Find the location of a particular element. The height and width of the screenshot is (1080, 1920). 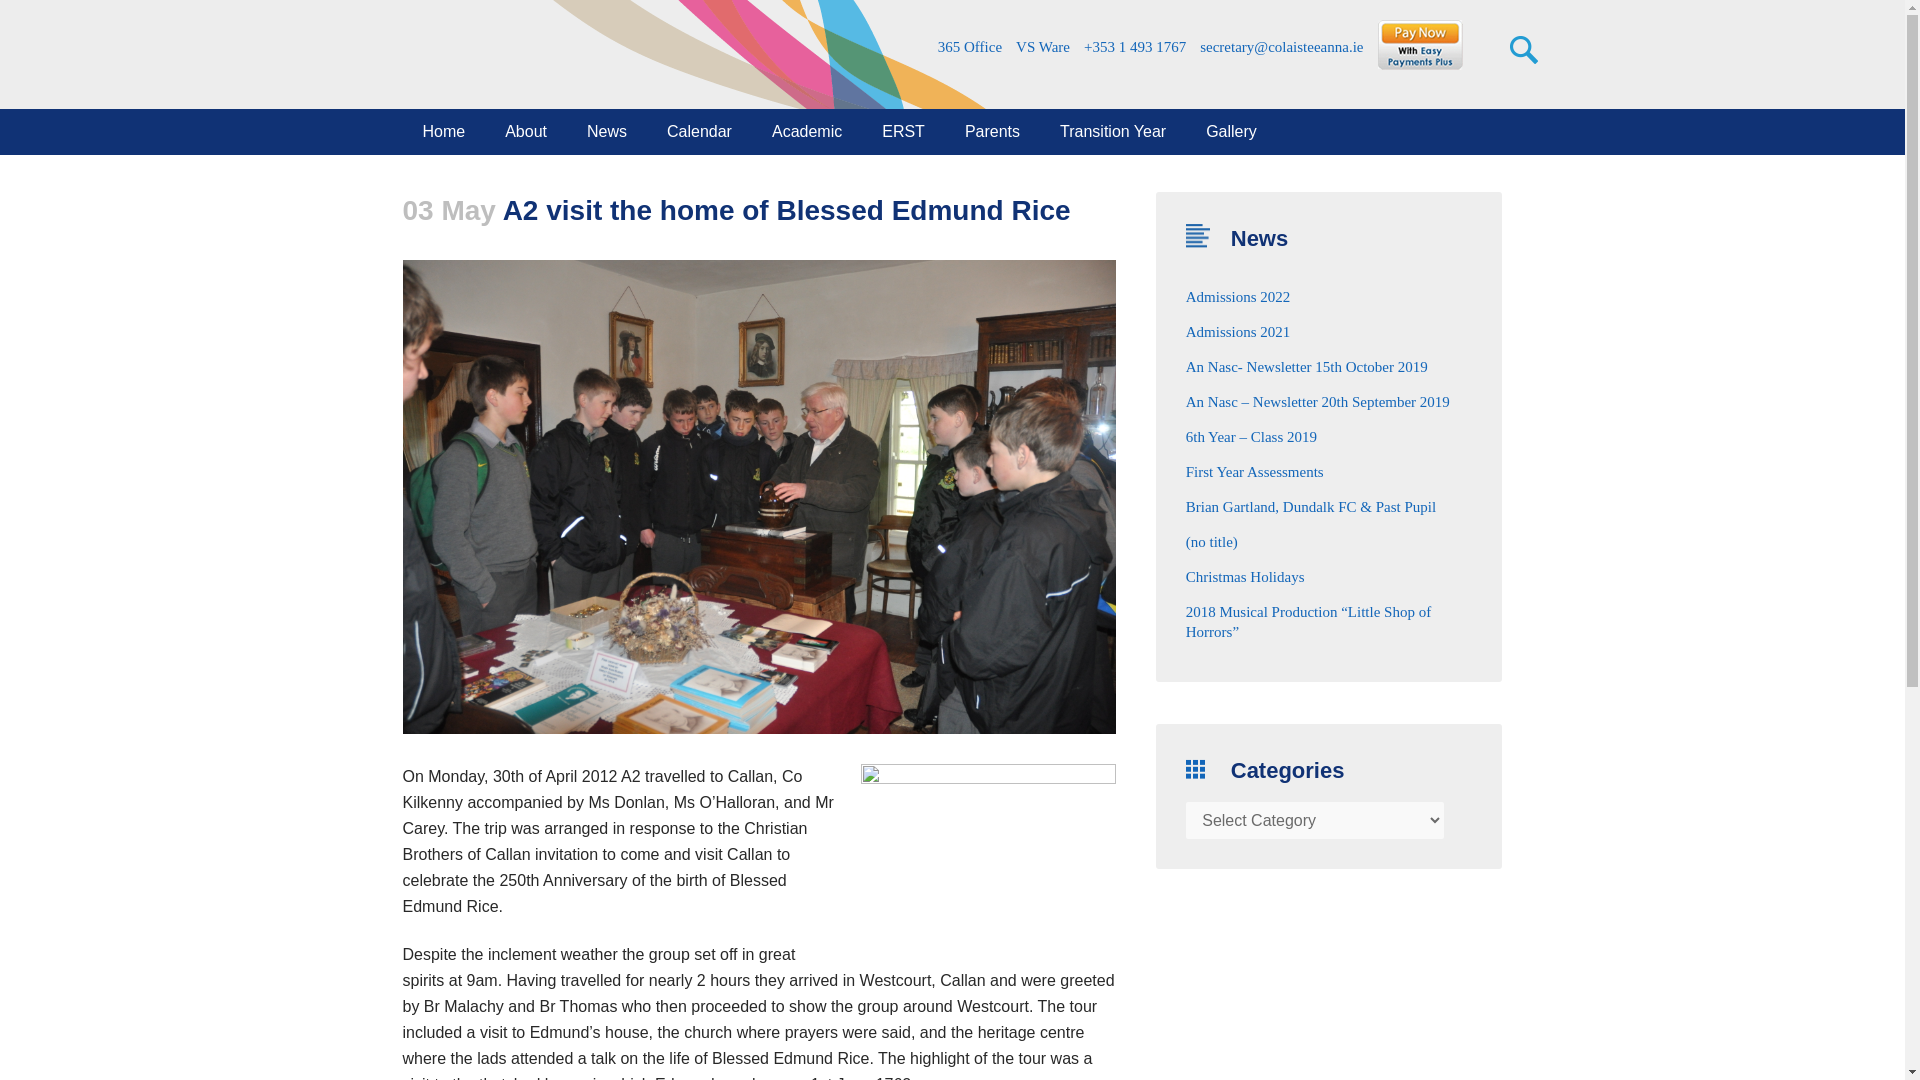

Calendar is located at coordinates (700, 132).